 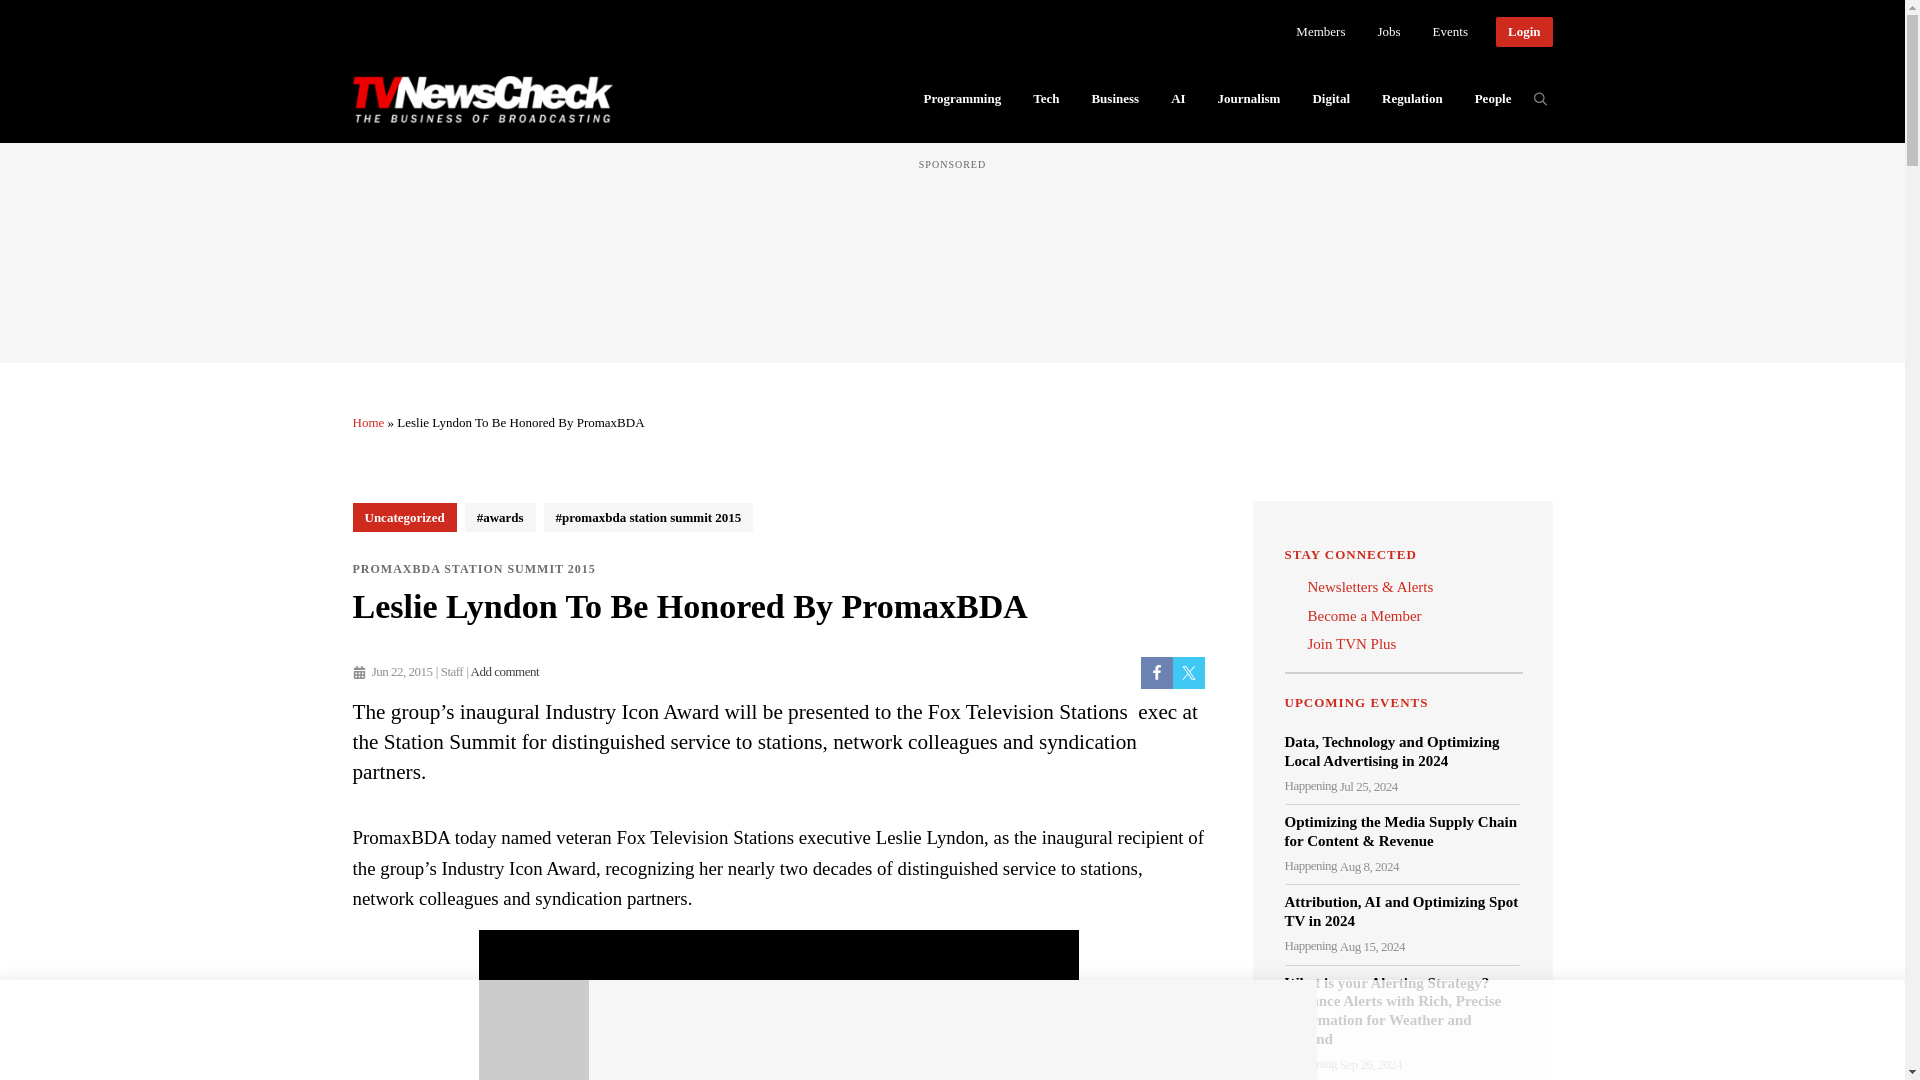 I want to click on Business, so click(x=1115, y=98).